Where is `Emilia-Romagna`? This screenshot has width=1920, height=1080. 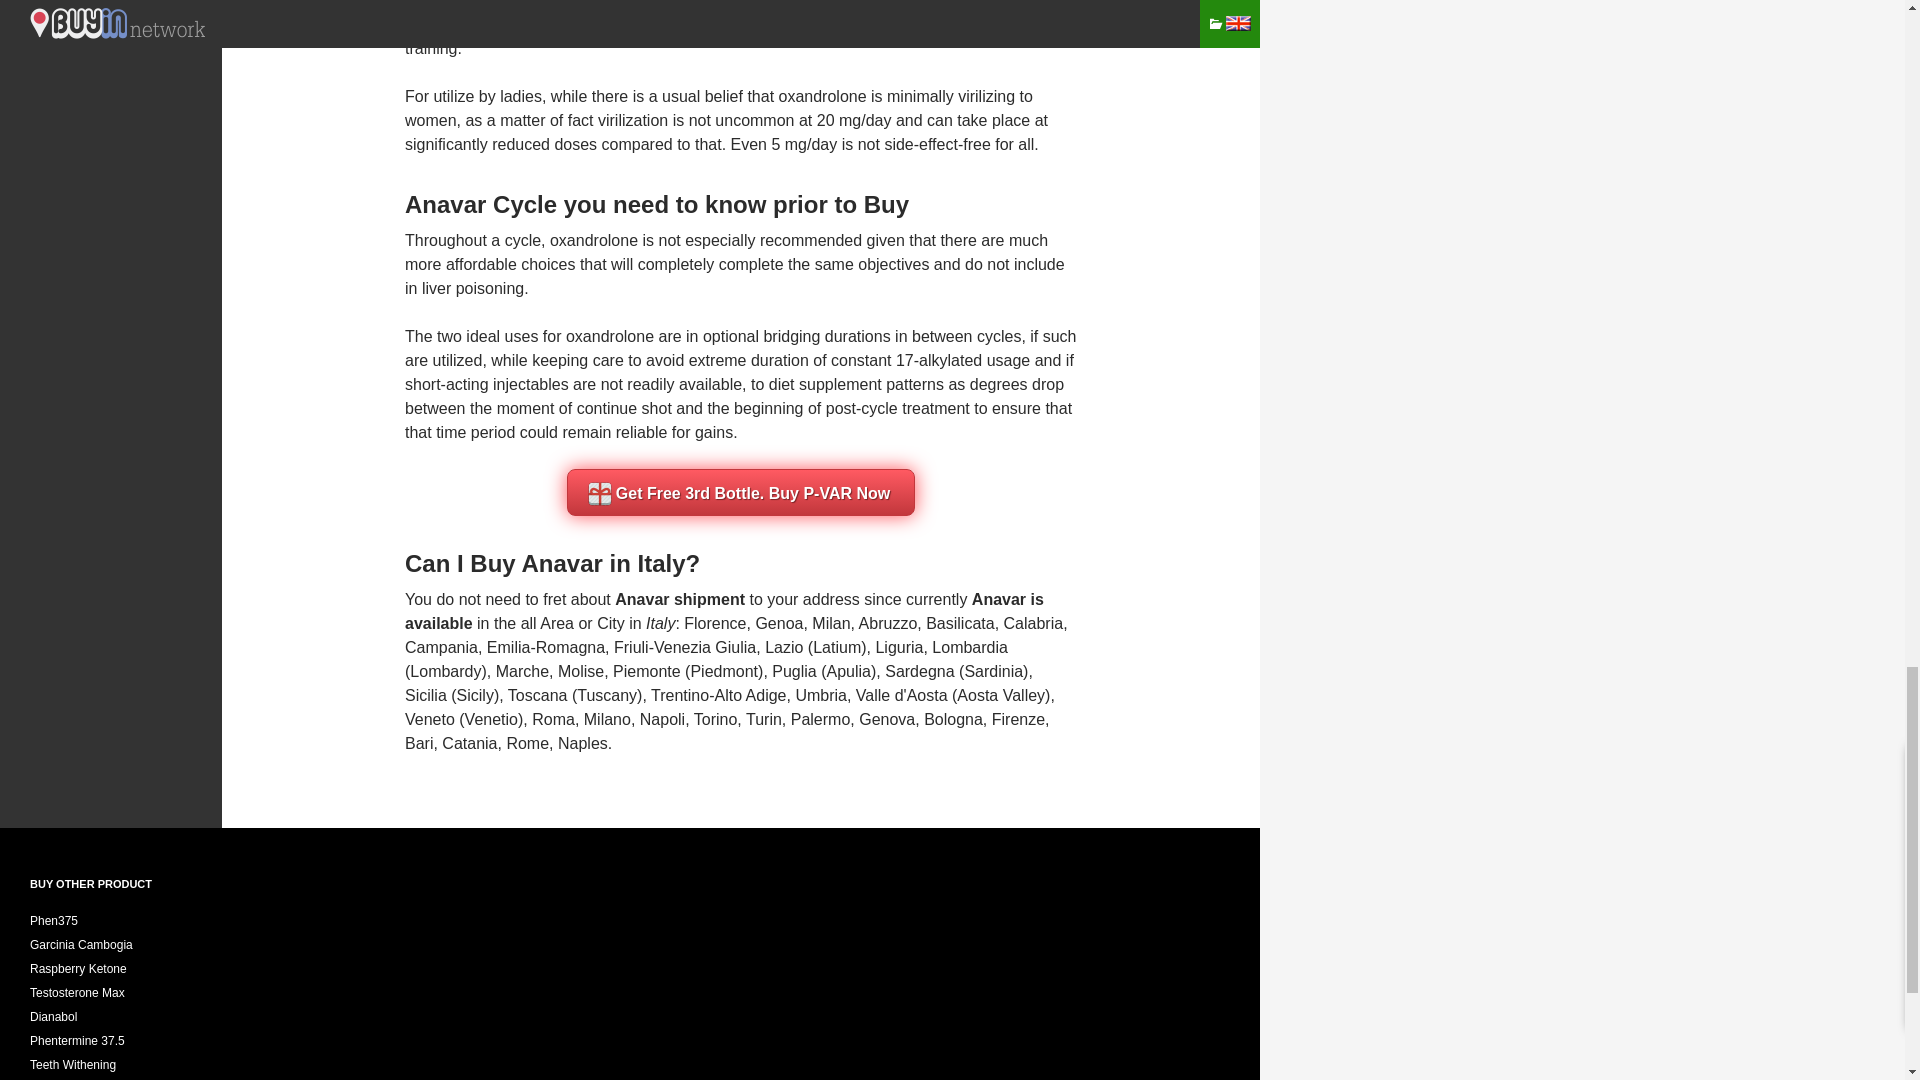 Emilia-Romagna is located at coordinates (546, 647).